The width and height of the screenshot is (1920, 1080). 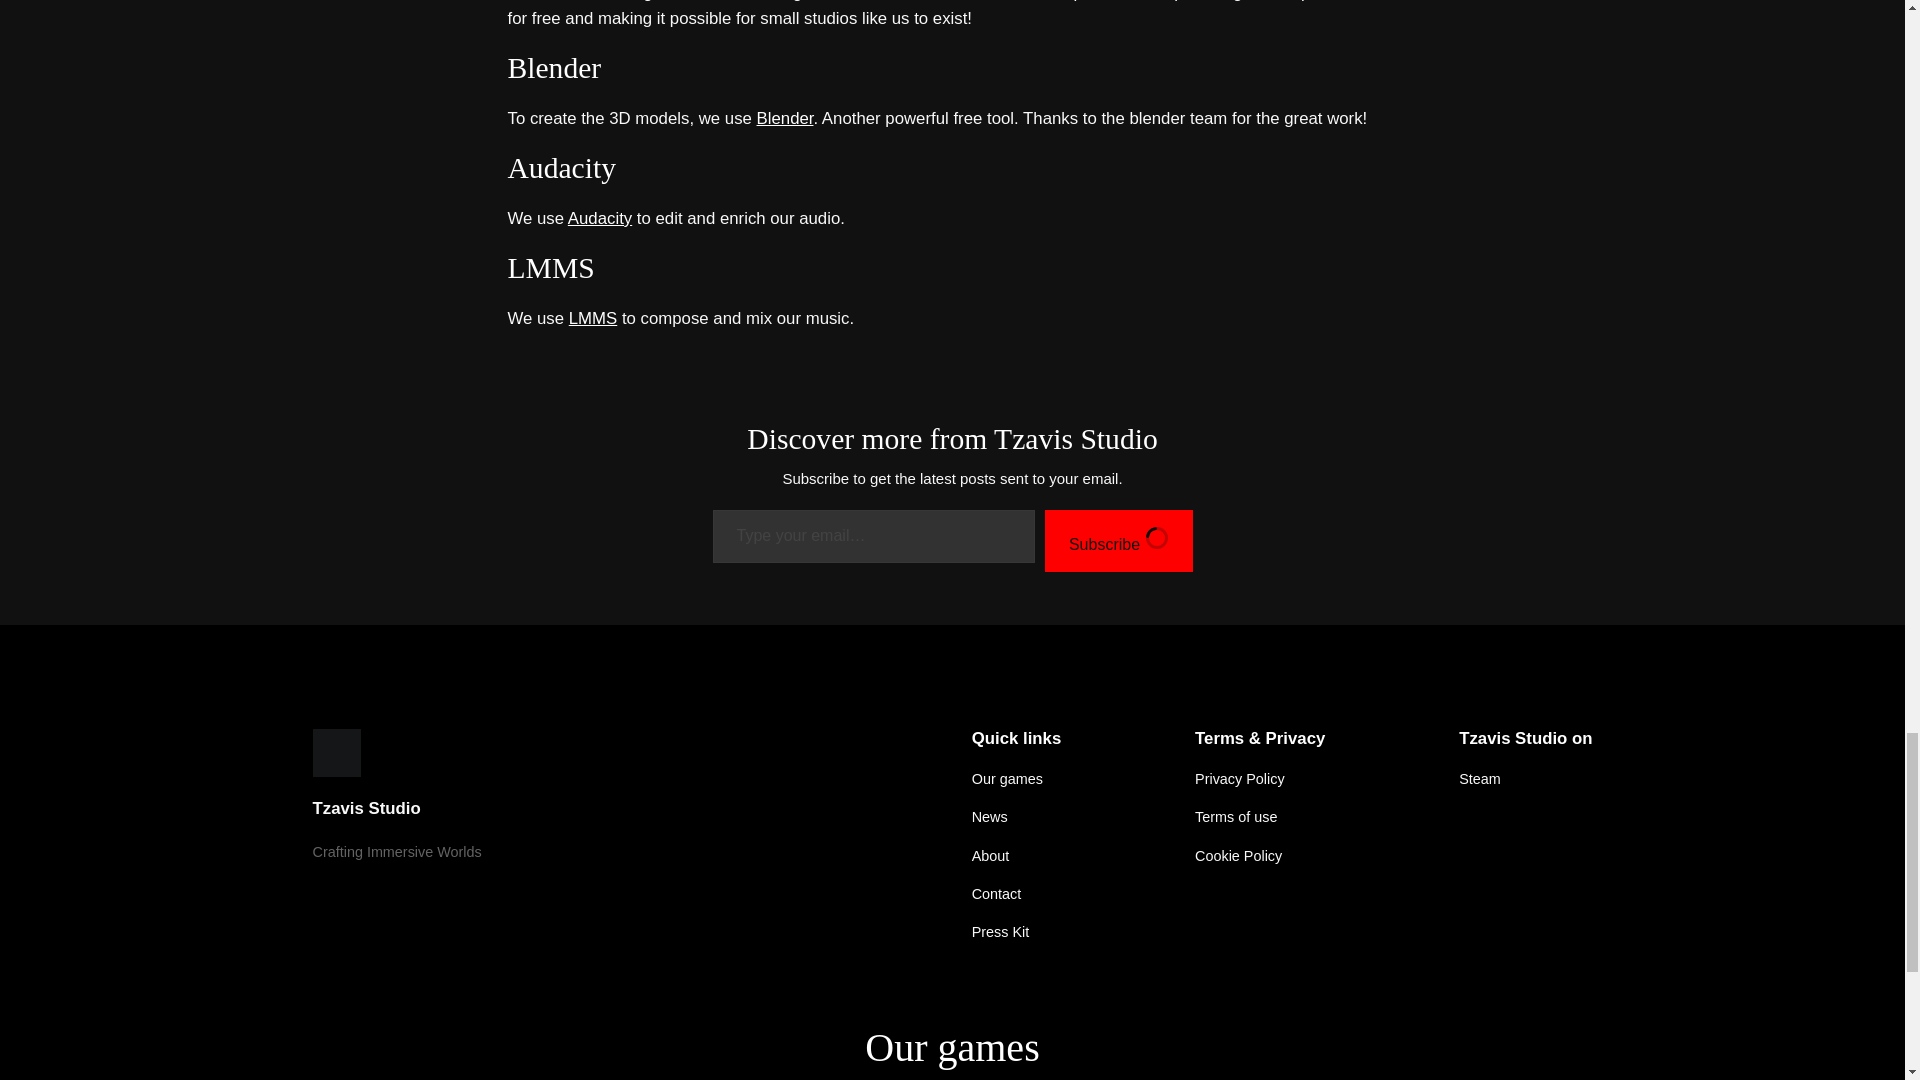 I want to click on LMMS, so click(x=592, y=318).